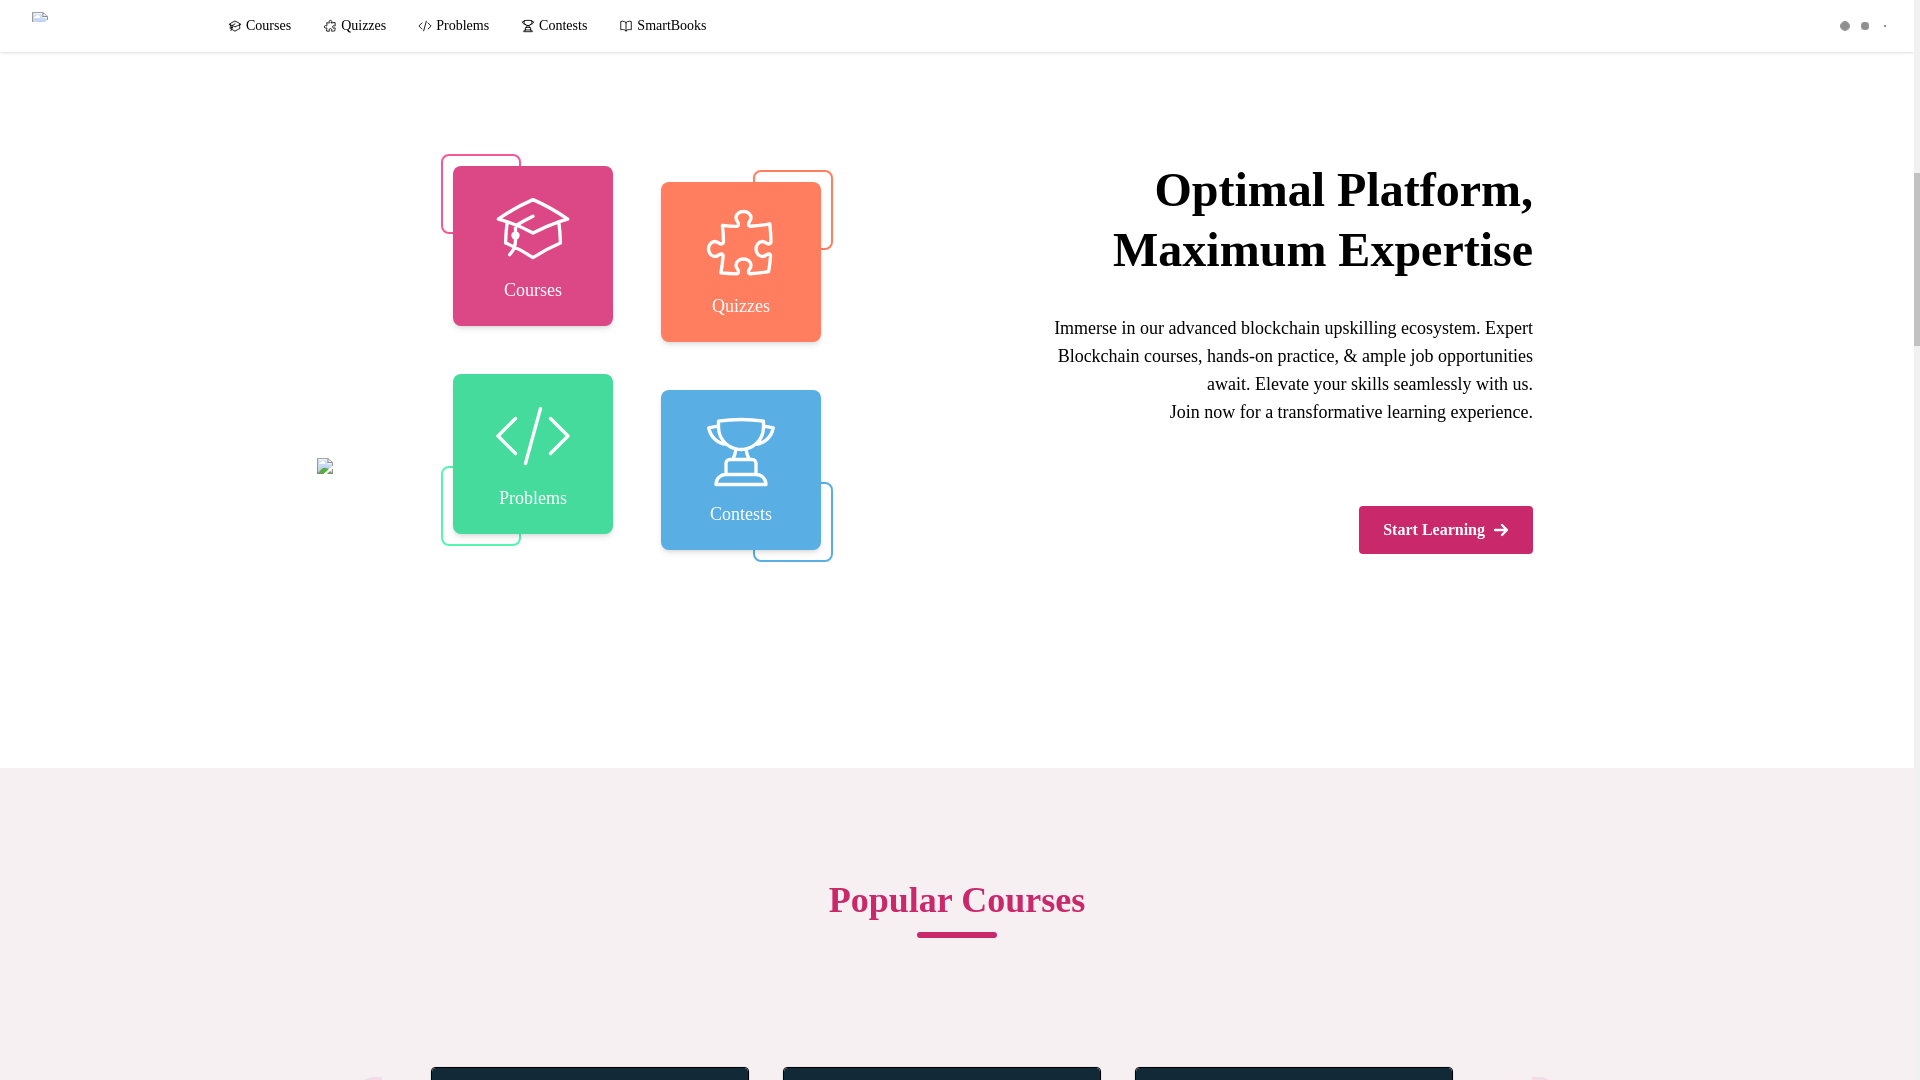 This screenshot has width=1920, height=1080. Describe the element at coordinates (740, 262) in the screenshot. I see `Quizzes` at that location.